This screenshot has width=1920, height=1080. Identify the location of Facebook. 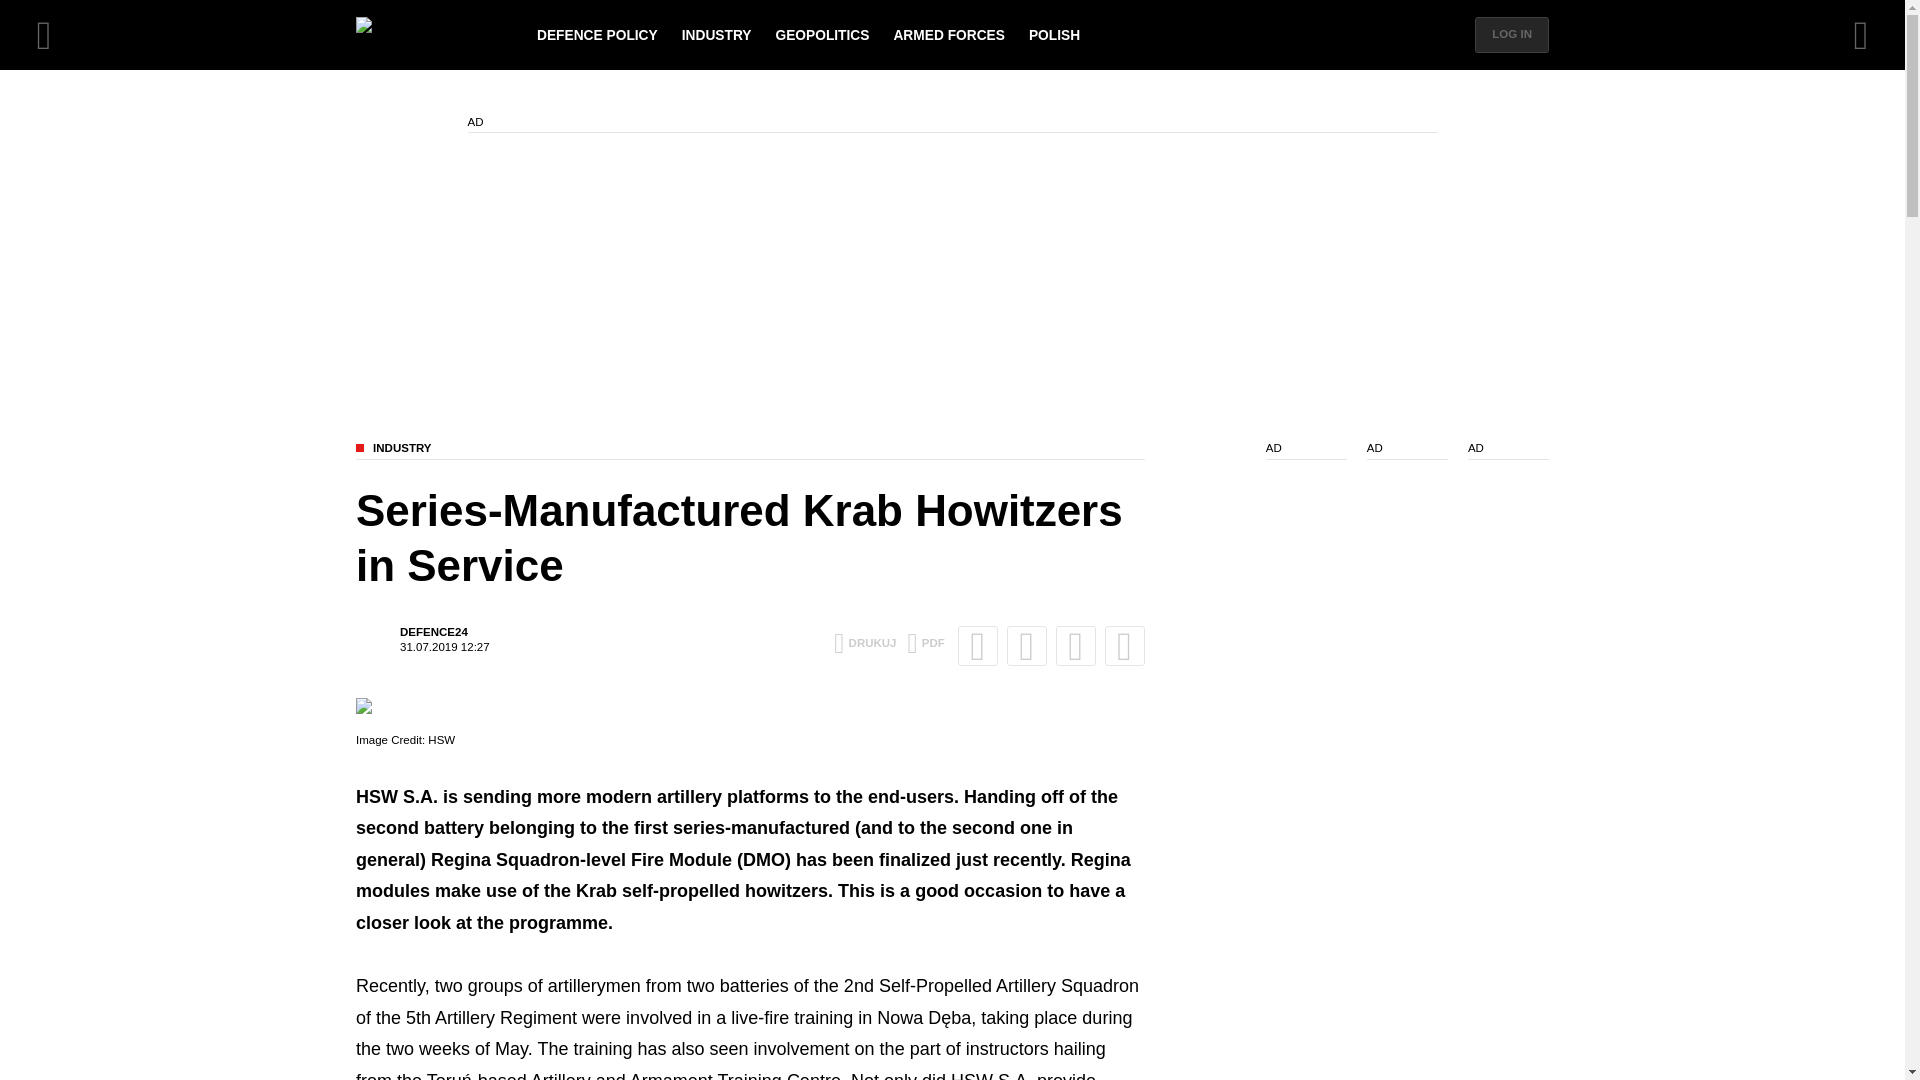
(978, 646).